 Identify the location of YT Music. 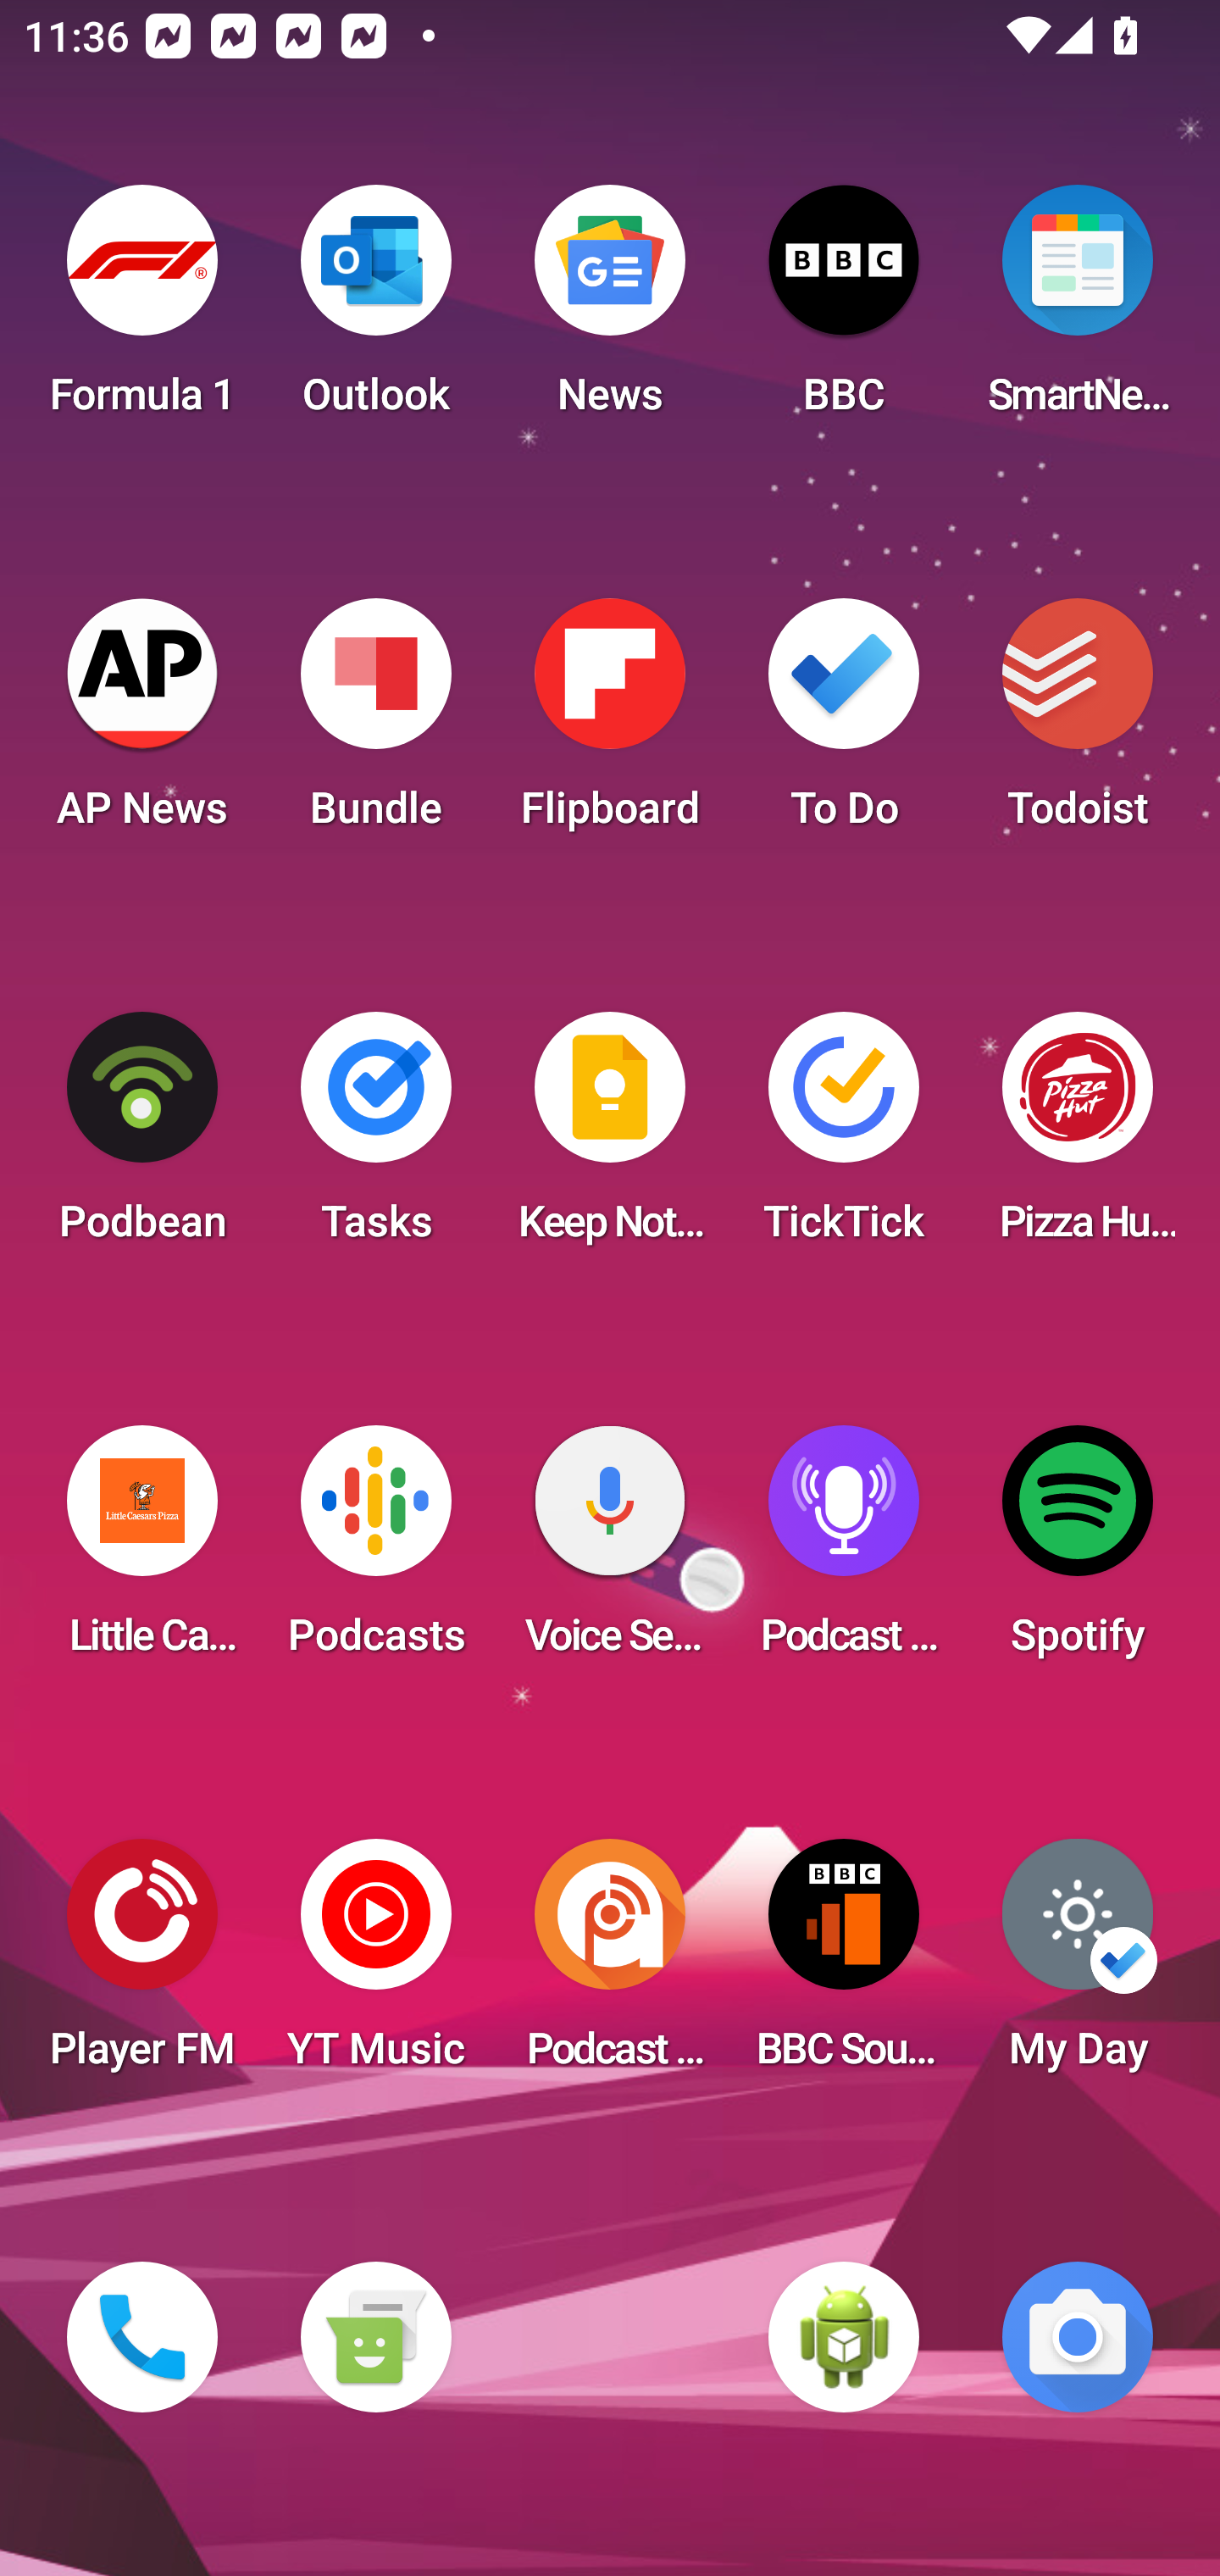
(375, 1964).